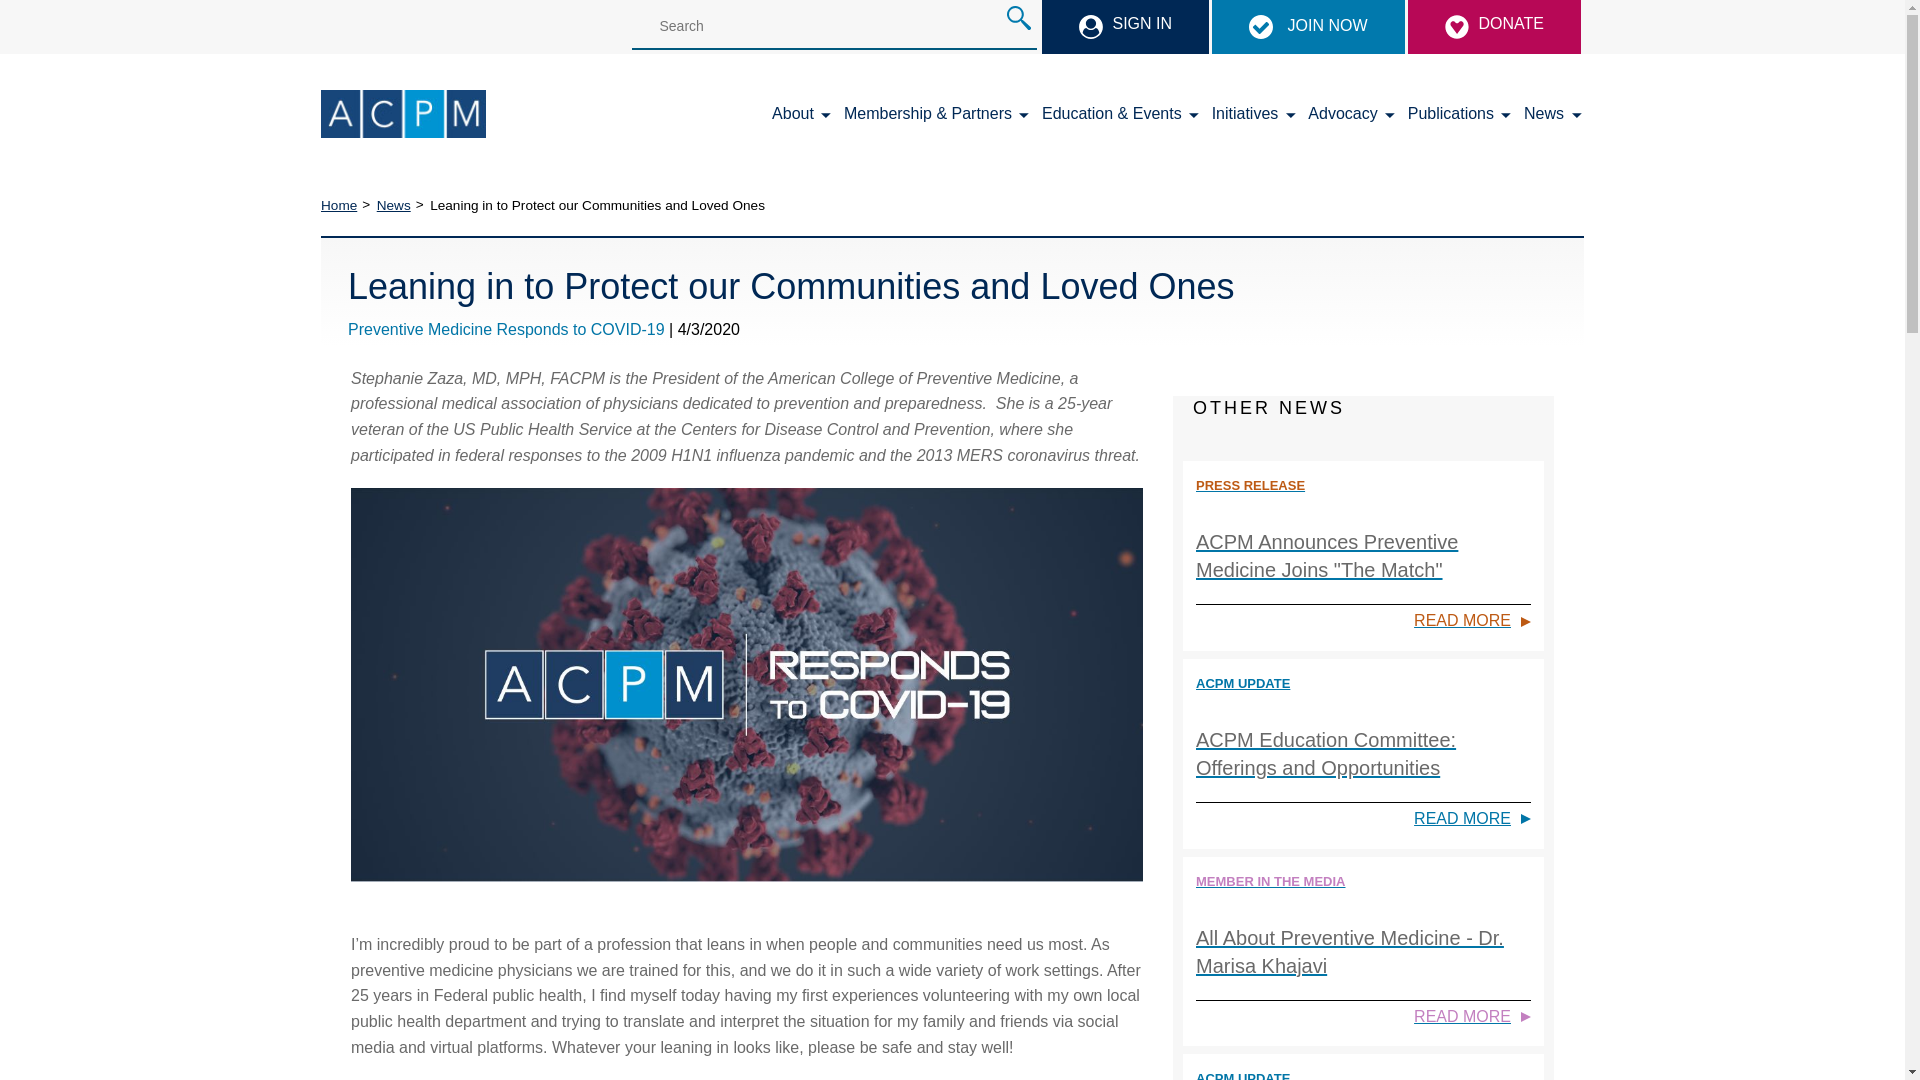 The height and width of the screenshot is (1080, 1920). What do you see at coordinates (1018, 18) in the screenshot?
I see `Submit search` at bounding box center [1018, 18].